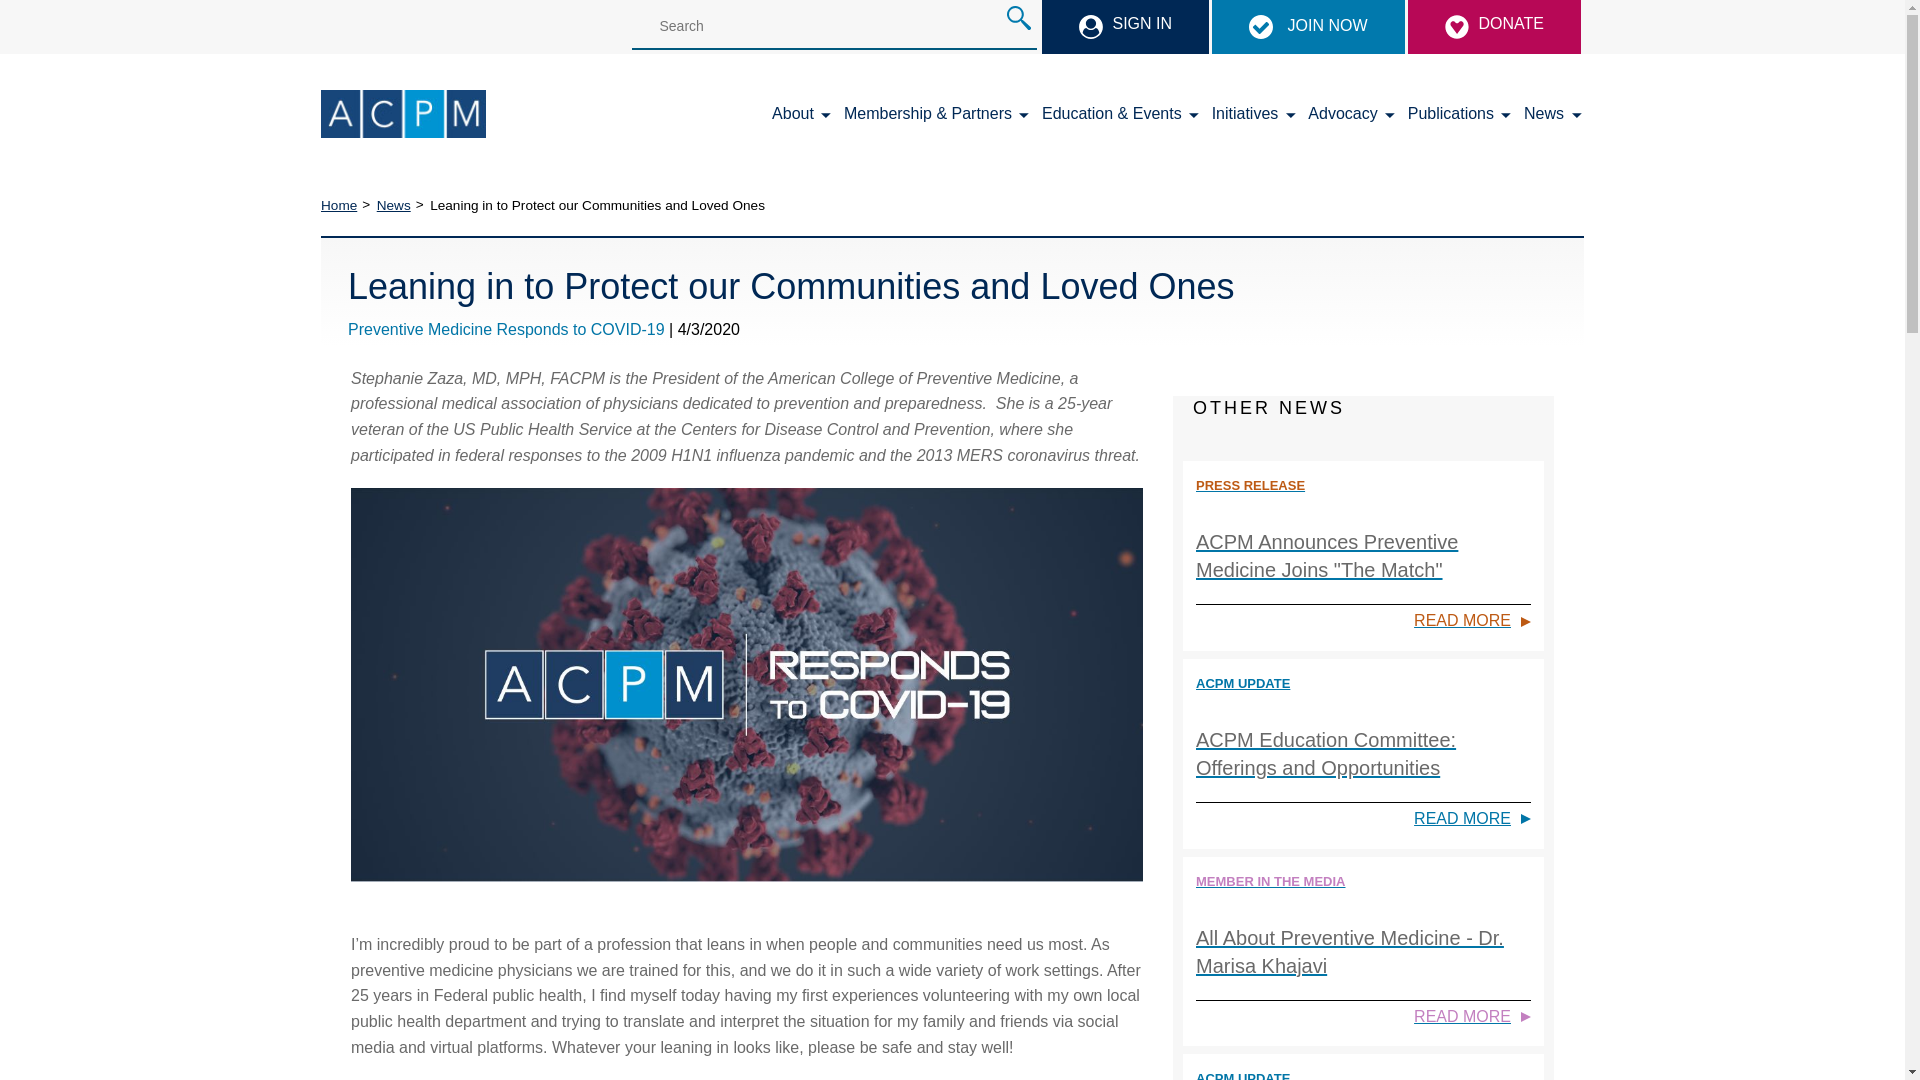 The height and width of the screenshot is (1080, 1920). What do you see at coordinates (1018, 18) in the screenshot?
I see `Submit search` at bounding box center [1018, 18].